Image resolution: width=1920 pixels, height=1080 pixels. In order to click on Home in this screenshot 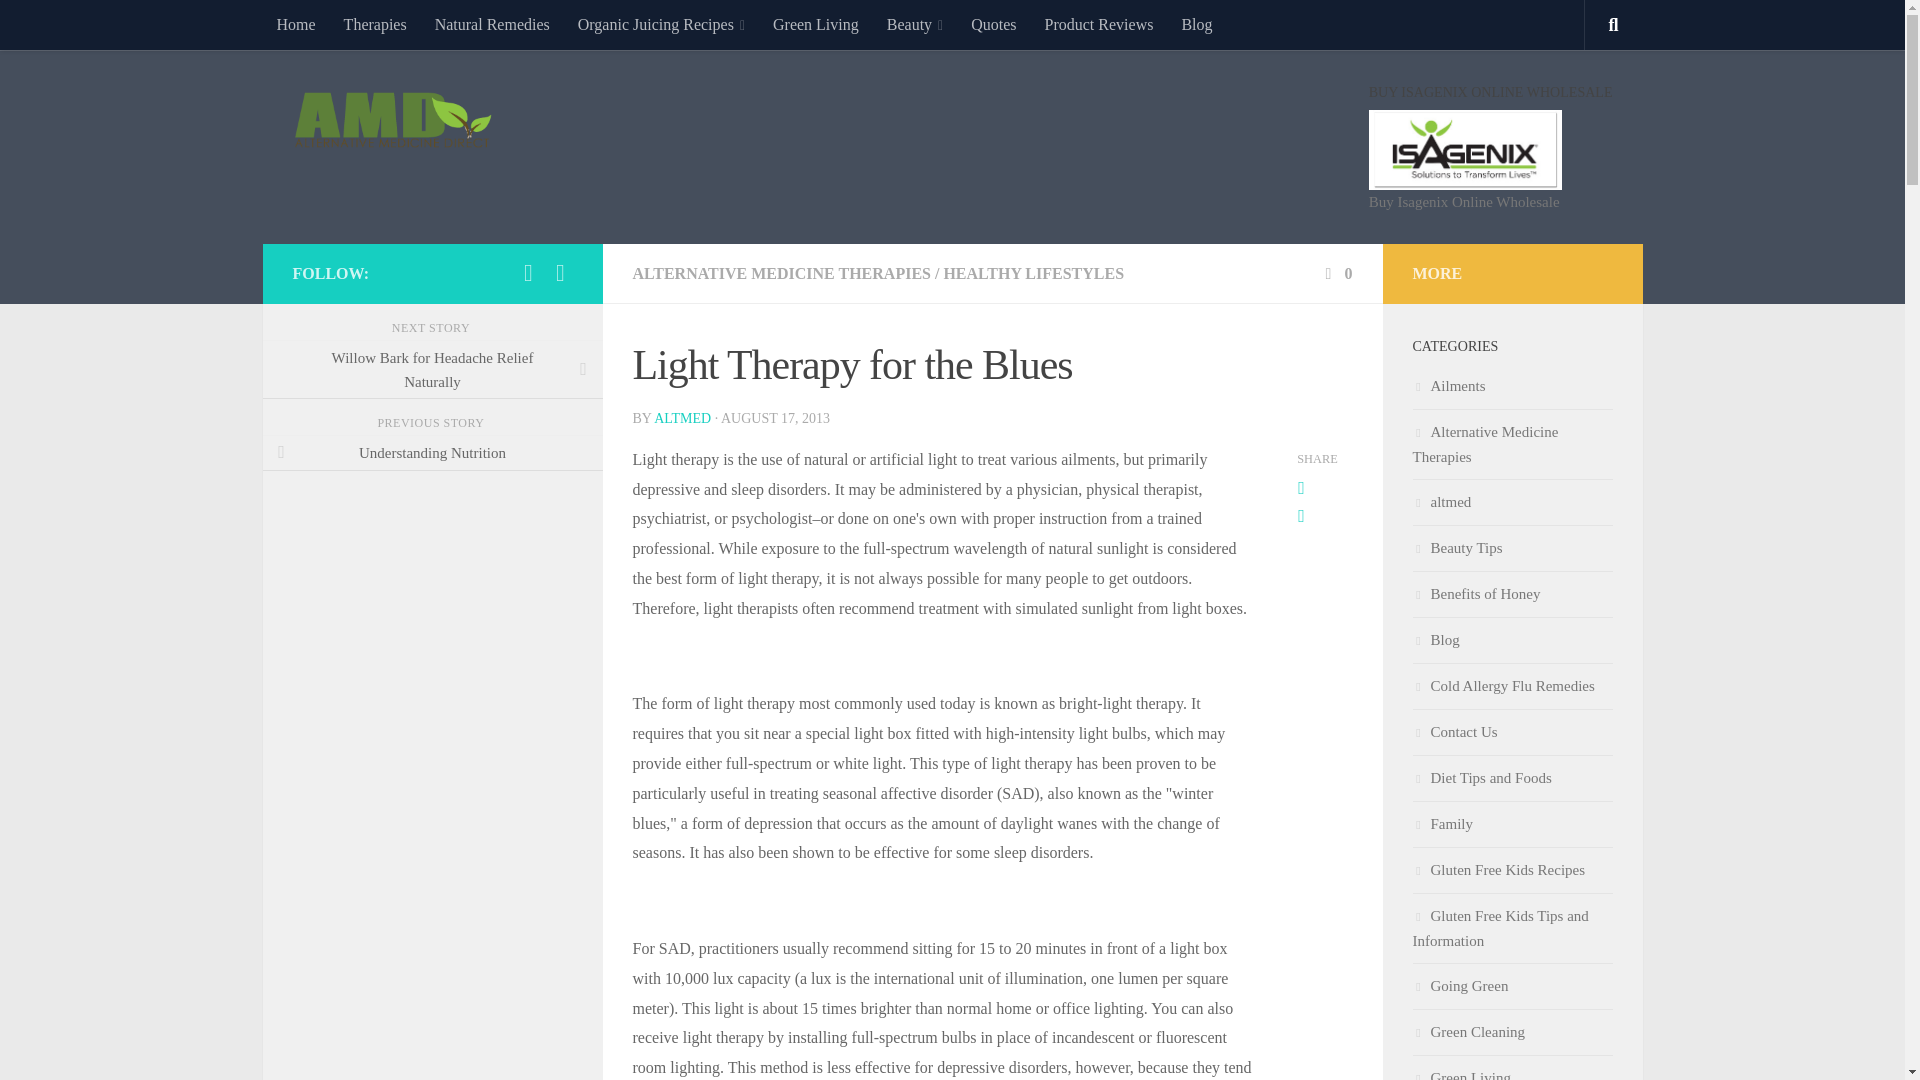, I will do `click(294, 24)`.